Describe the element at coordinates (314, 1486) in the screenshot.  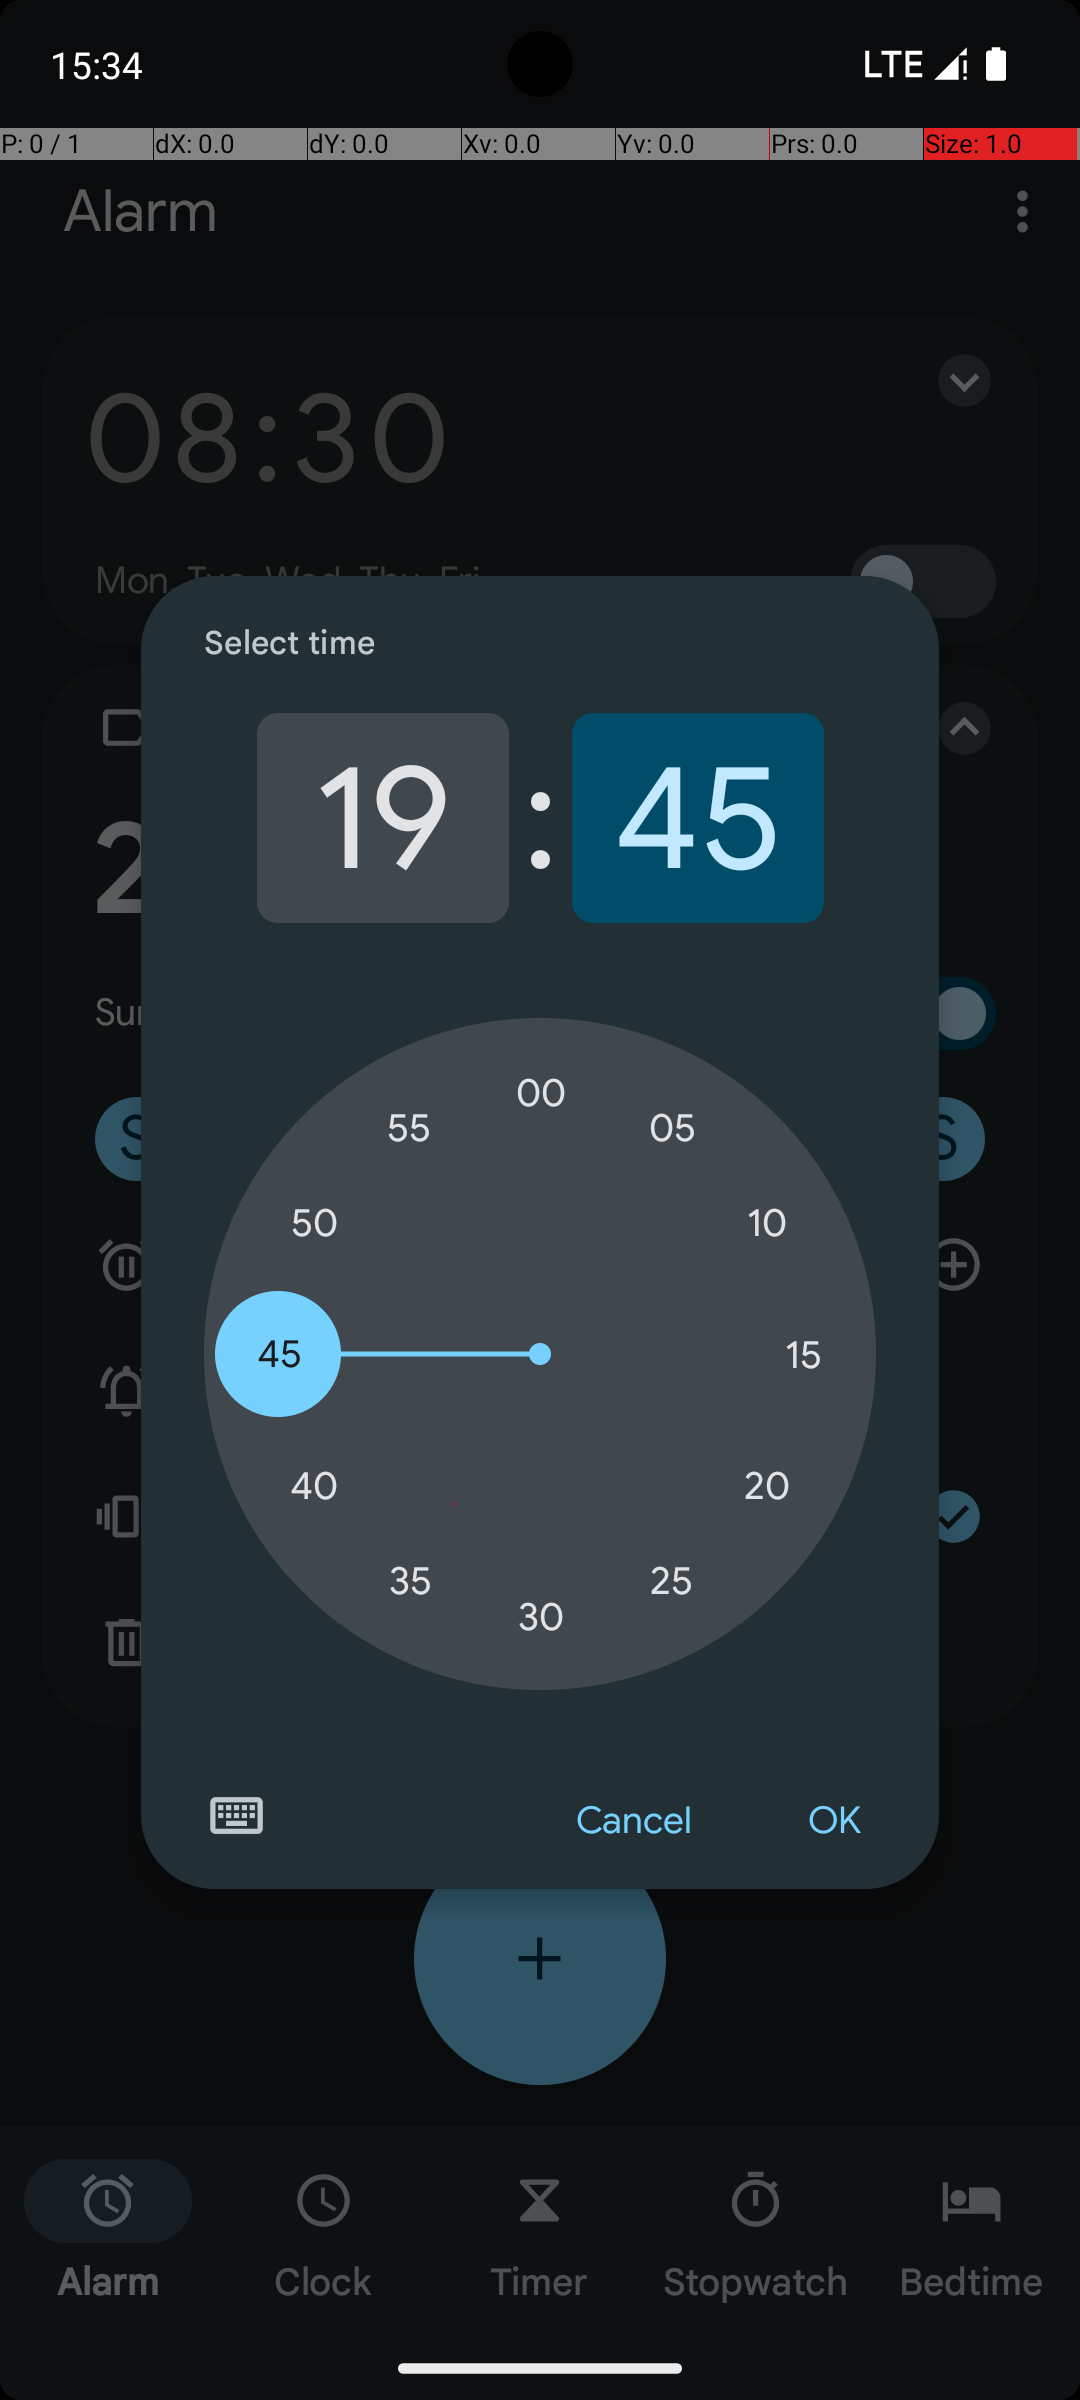
I see `40` at that location.